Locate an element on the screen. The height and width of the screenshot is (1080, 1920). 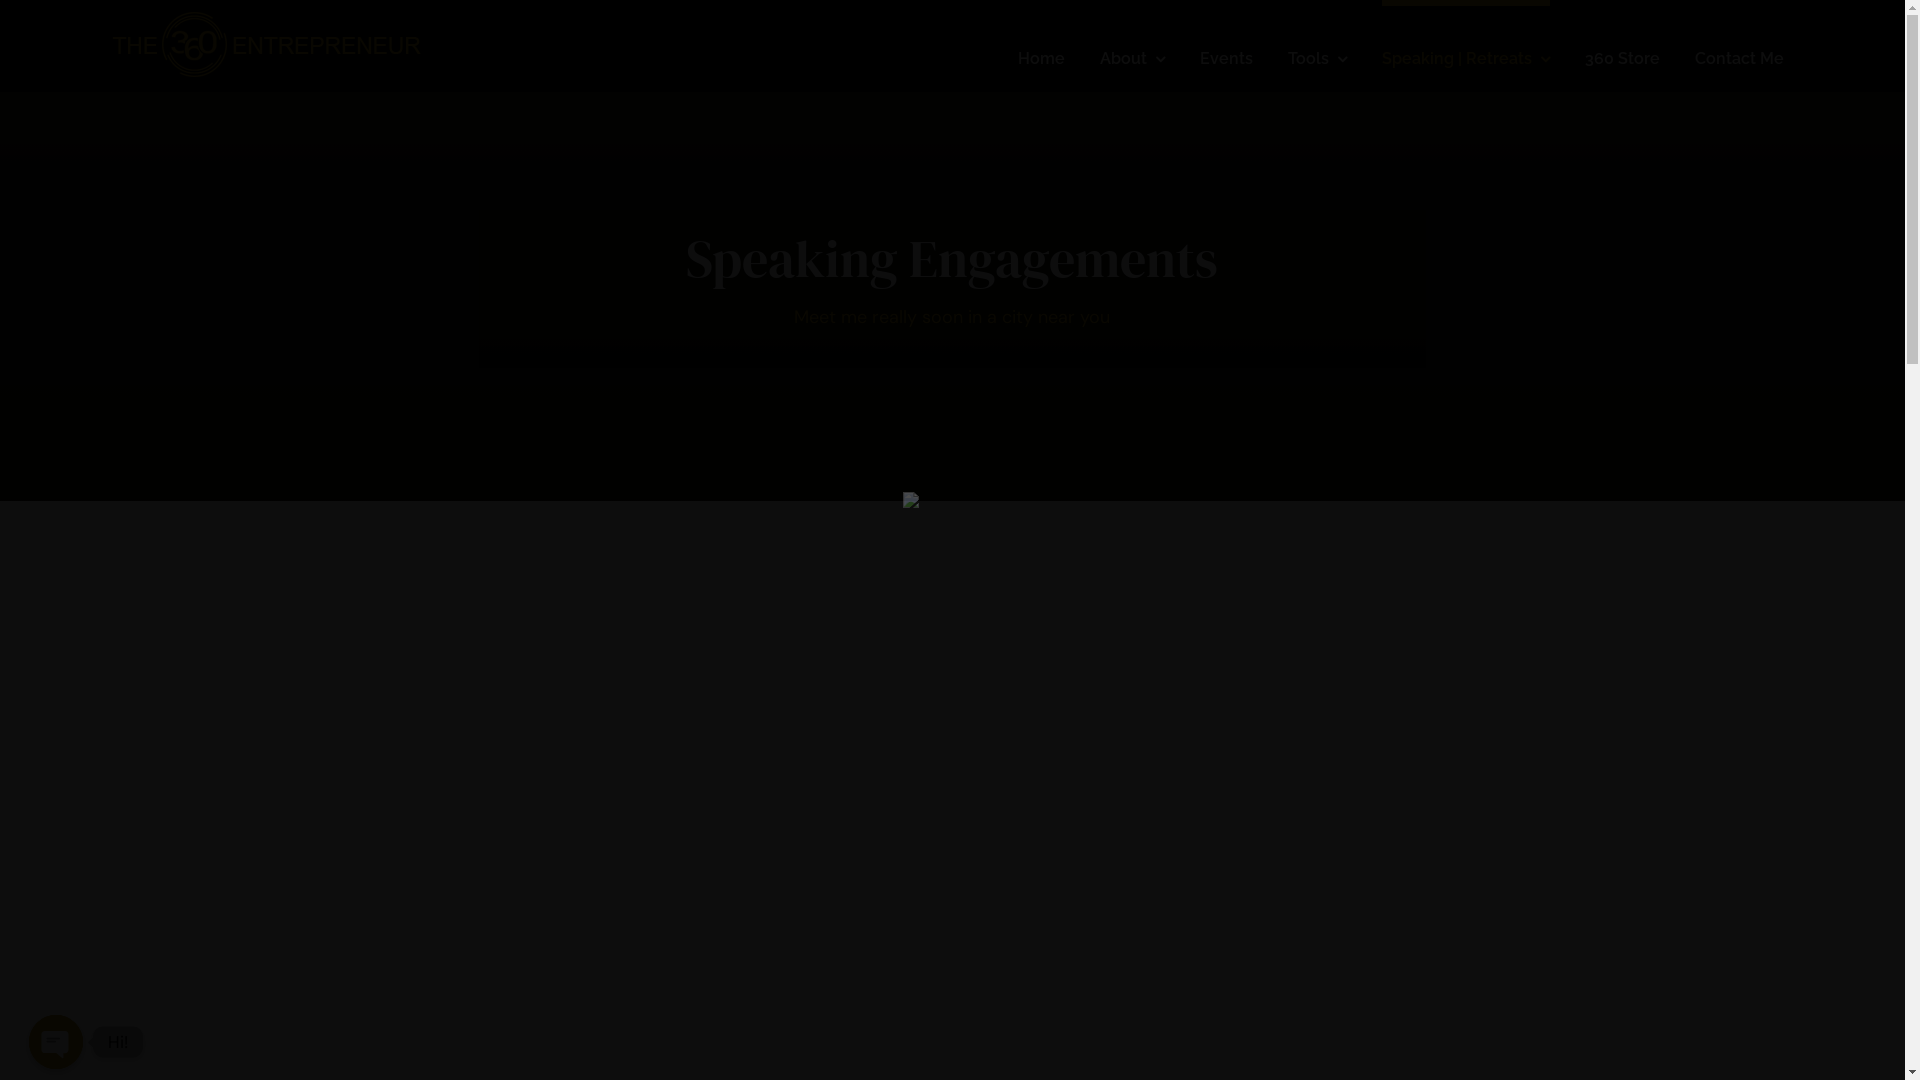
Speaking | Retreats is located at coordinates (1466, 46).